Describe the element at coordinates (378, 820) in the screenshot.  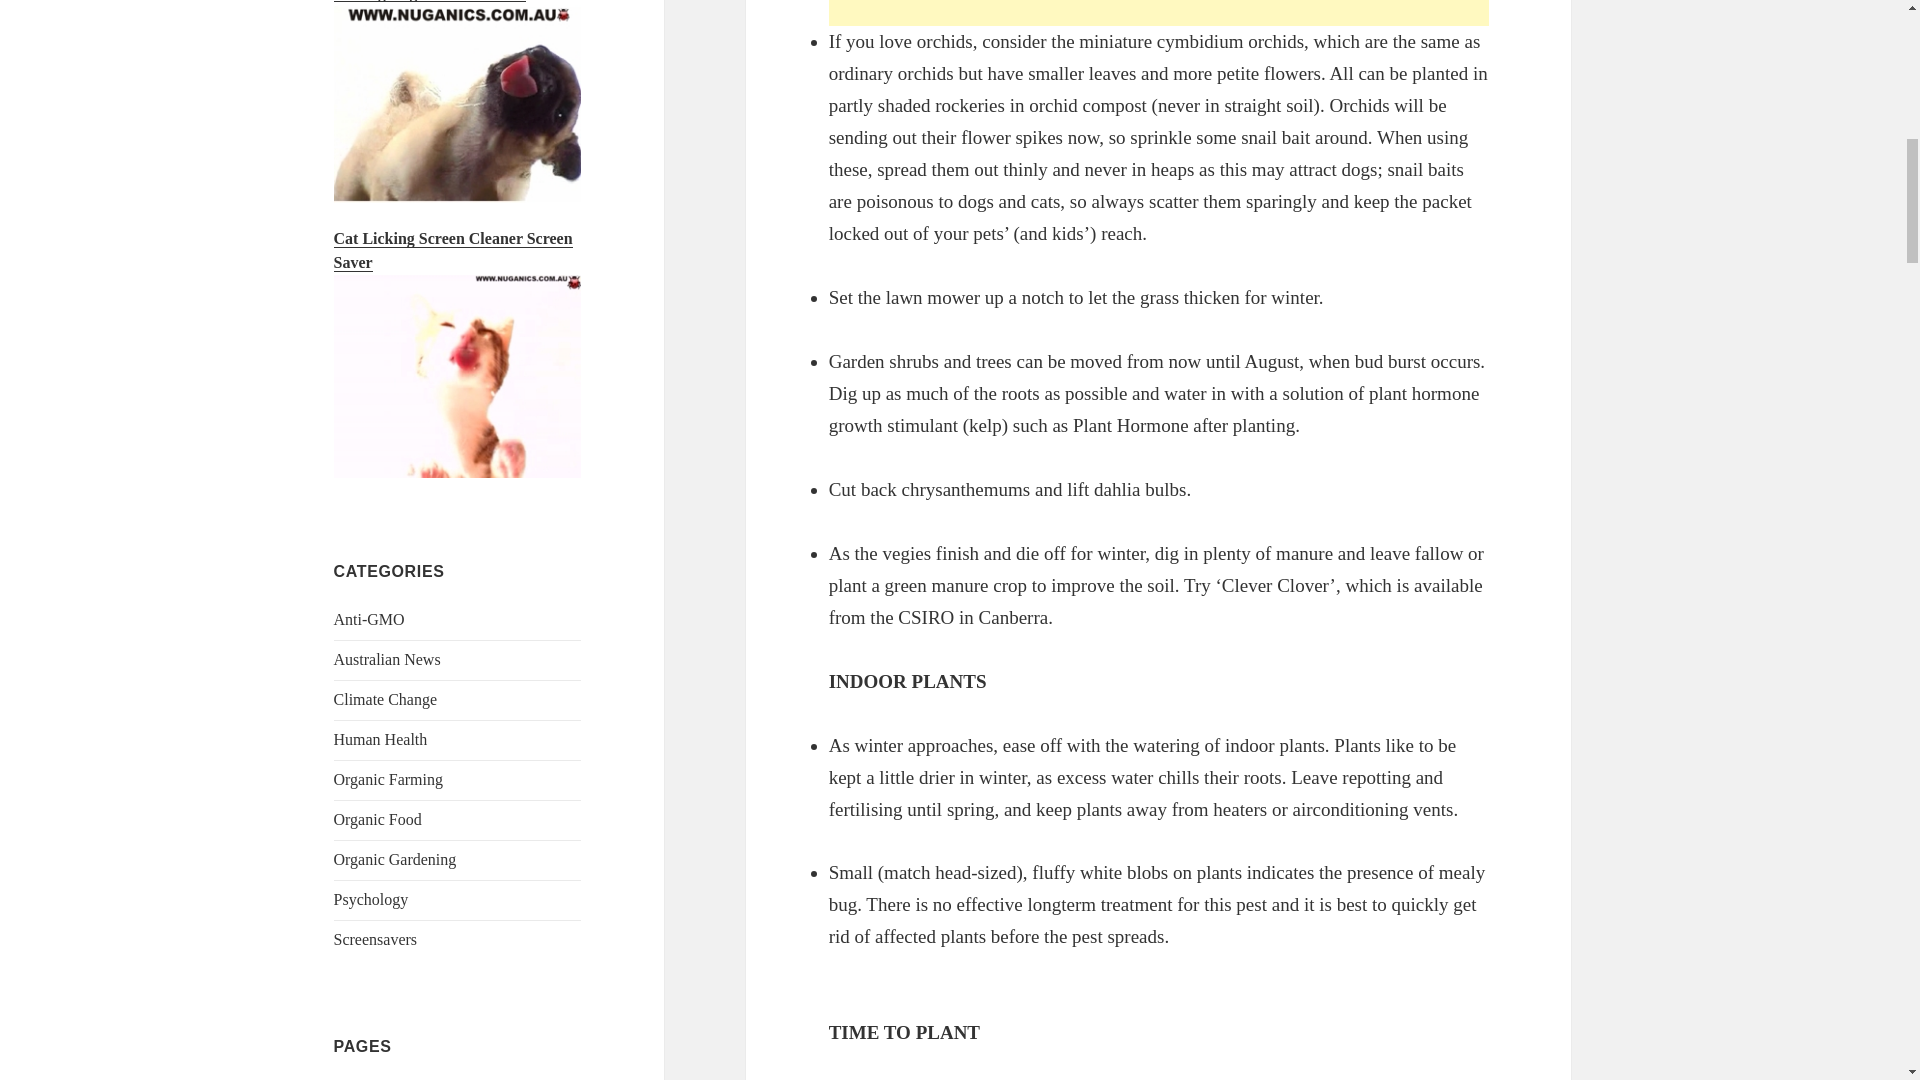
I see `Organic Food` at that location.